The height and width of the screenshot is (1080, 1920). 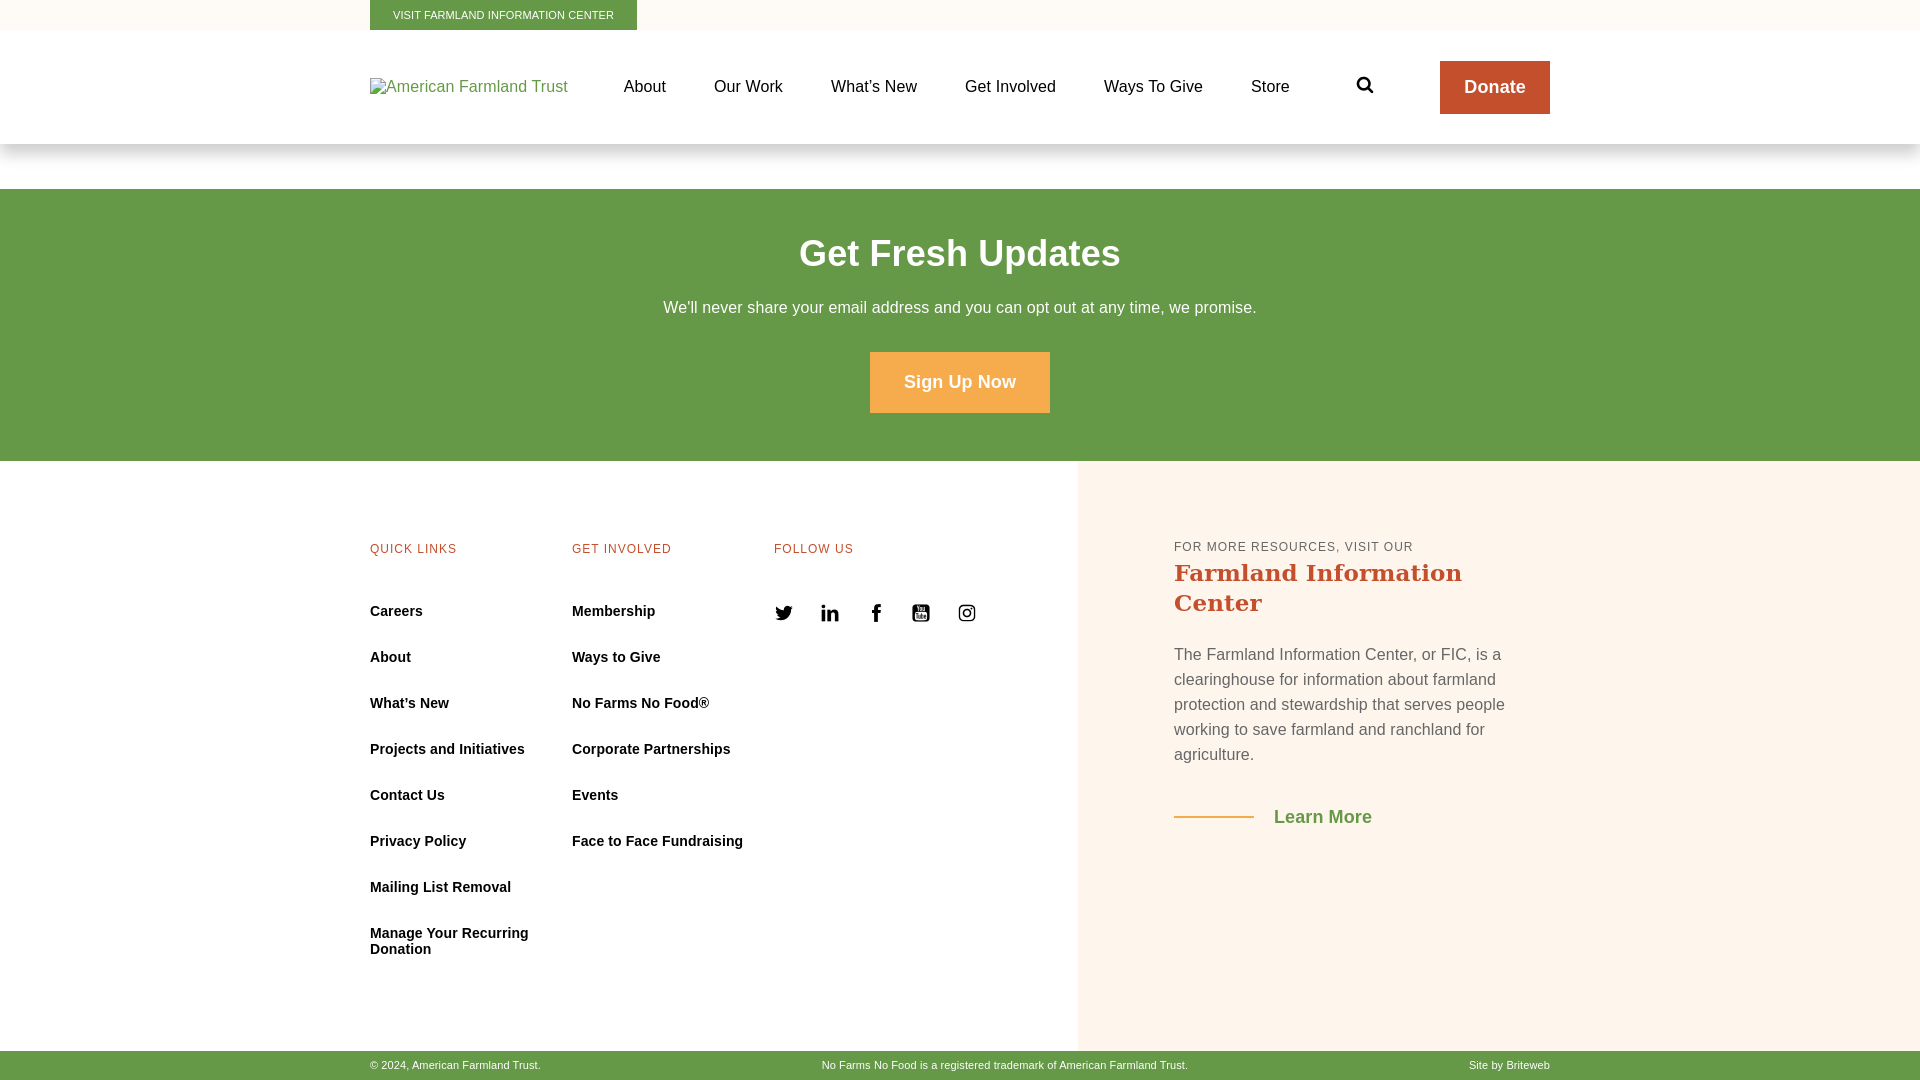 I want to click on Get Involved, so click(x=1010, y=86).